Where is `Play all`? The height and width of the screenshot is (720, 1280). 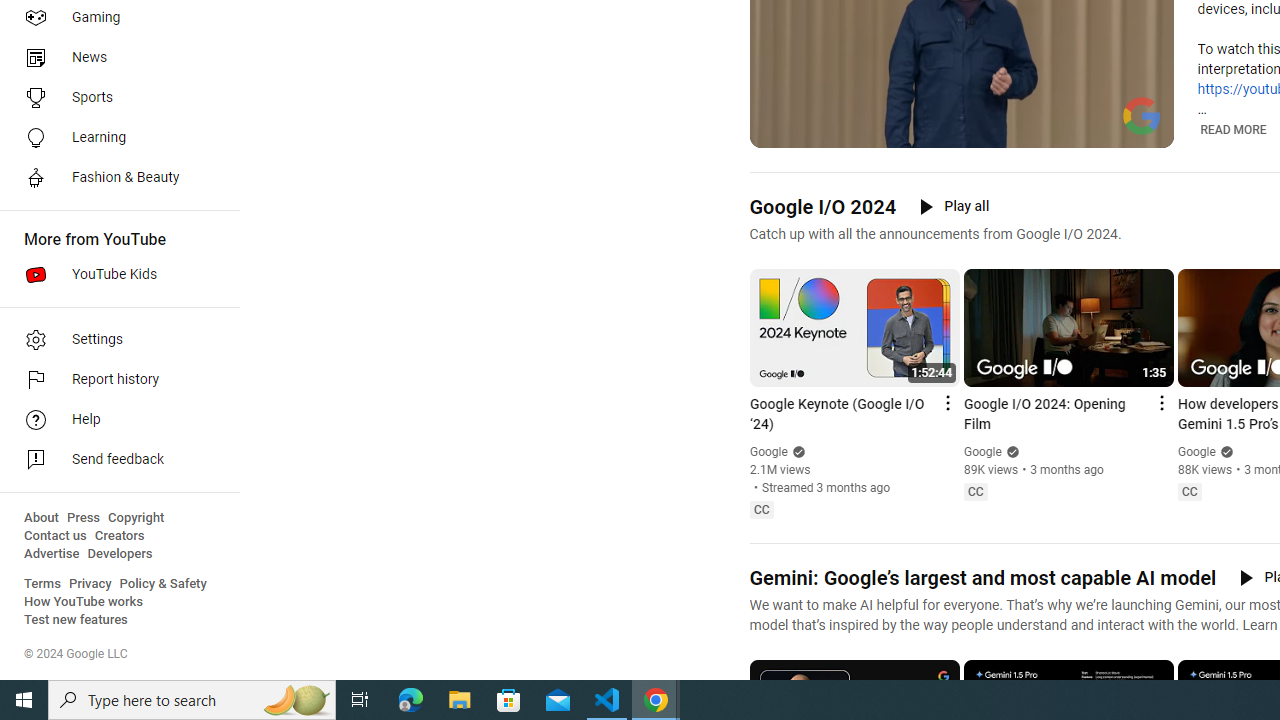
Play all is located at coordinates (954, 206).